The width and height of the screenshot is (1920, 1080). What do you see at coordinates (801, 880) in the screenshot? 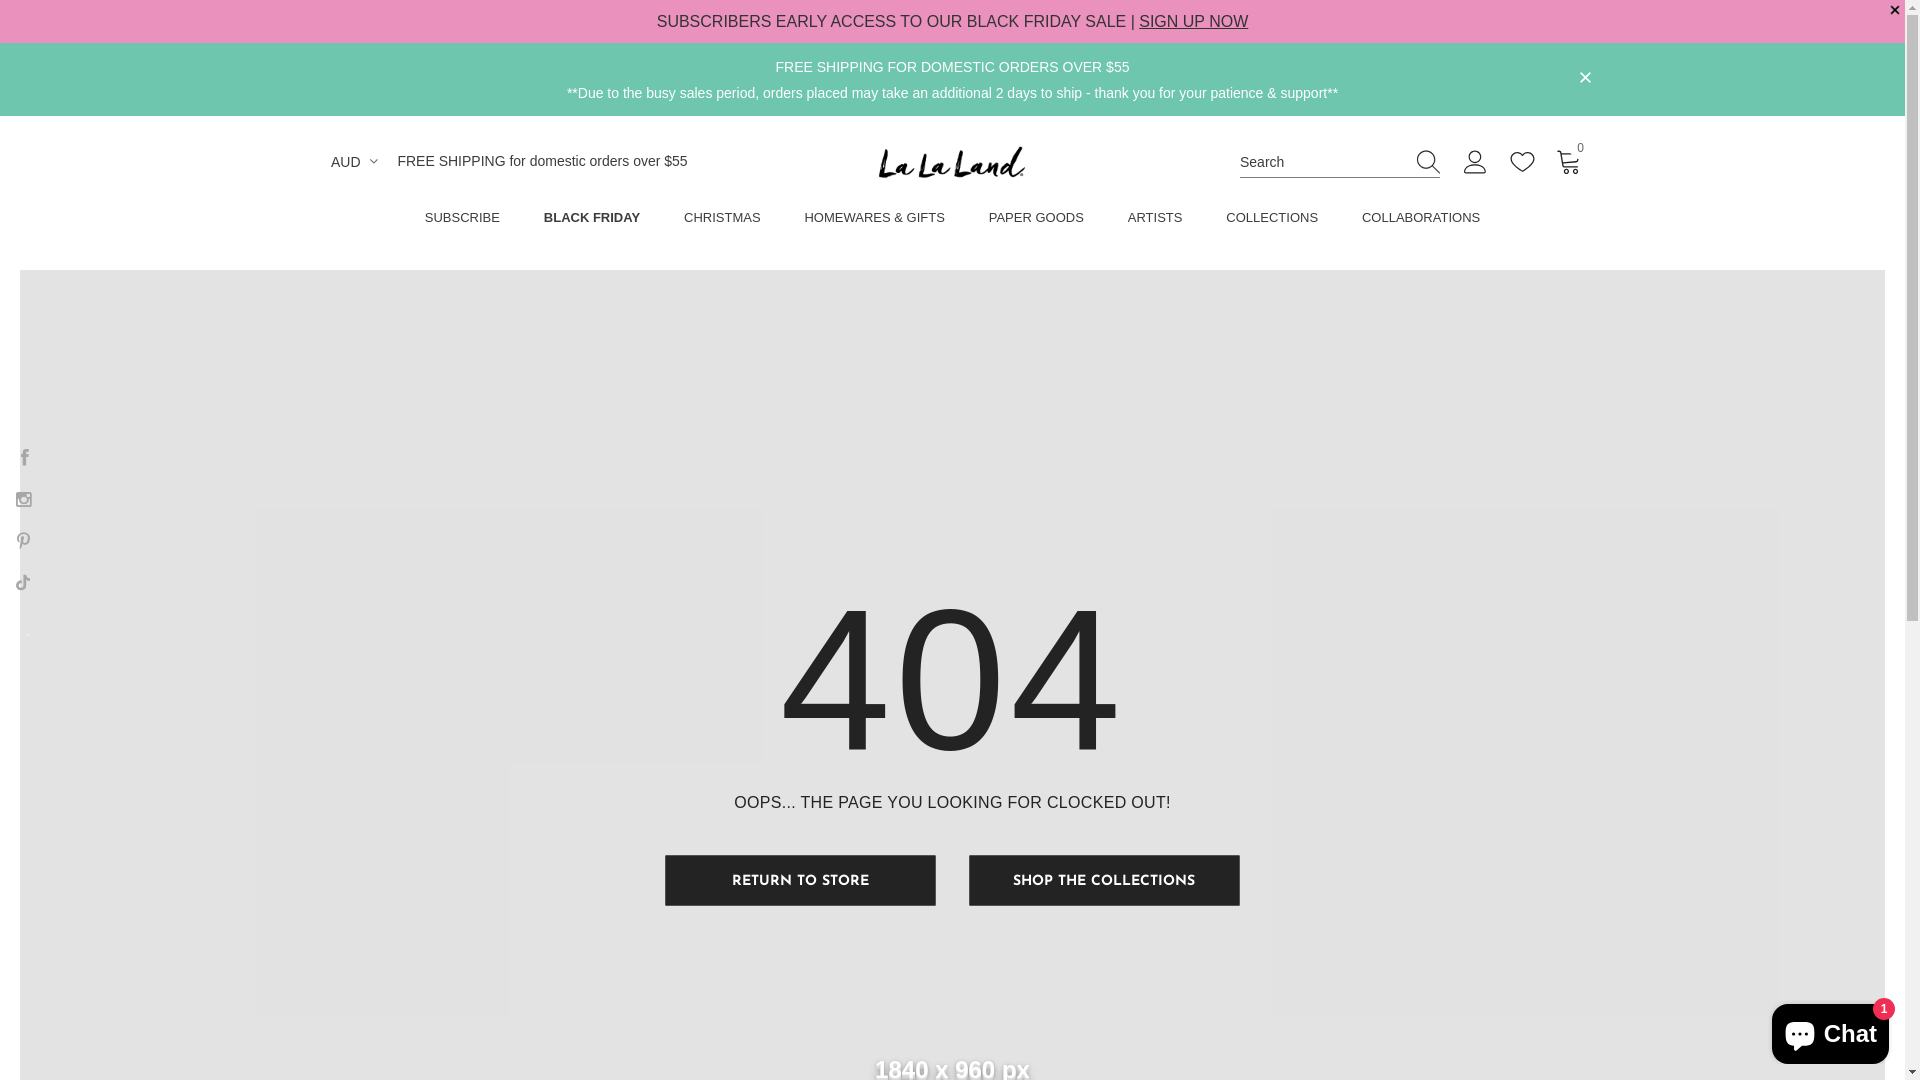
I see `RETURN TO STORE` at bounding box center [801, 880].